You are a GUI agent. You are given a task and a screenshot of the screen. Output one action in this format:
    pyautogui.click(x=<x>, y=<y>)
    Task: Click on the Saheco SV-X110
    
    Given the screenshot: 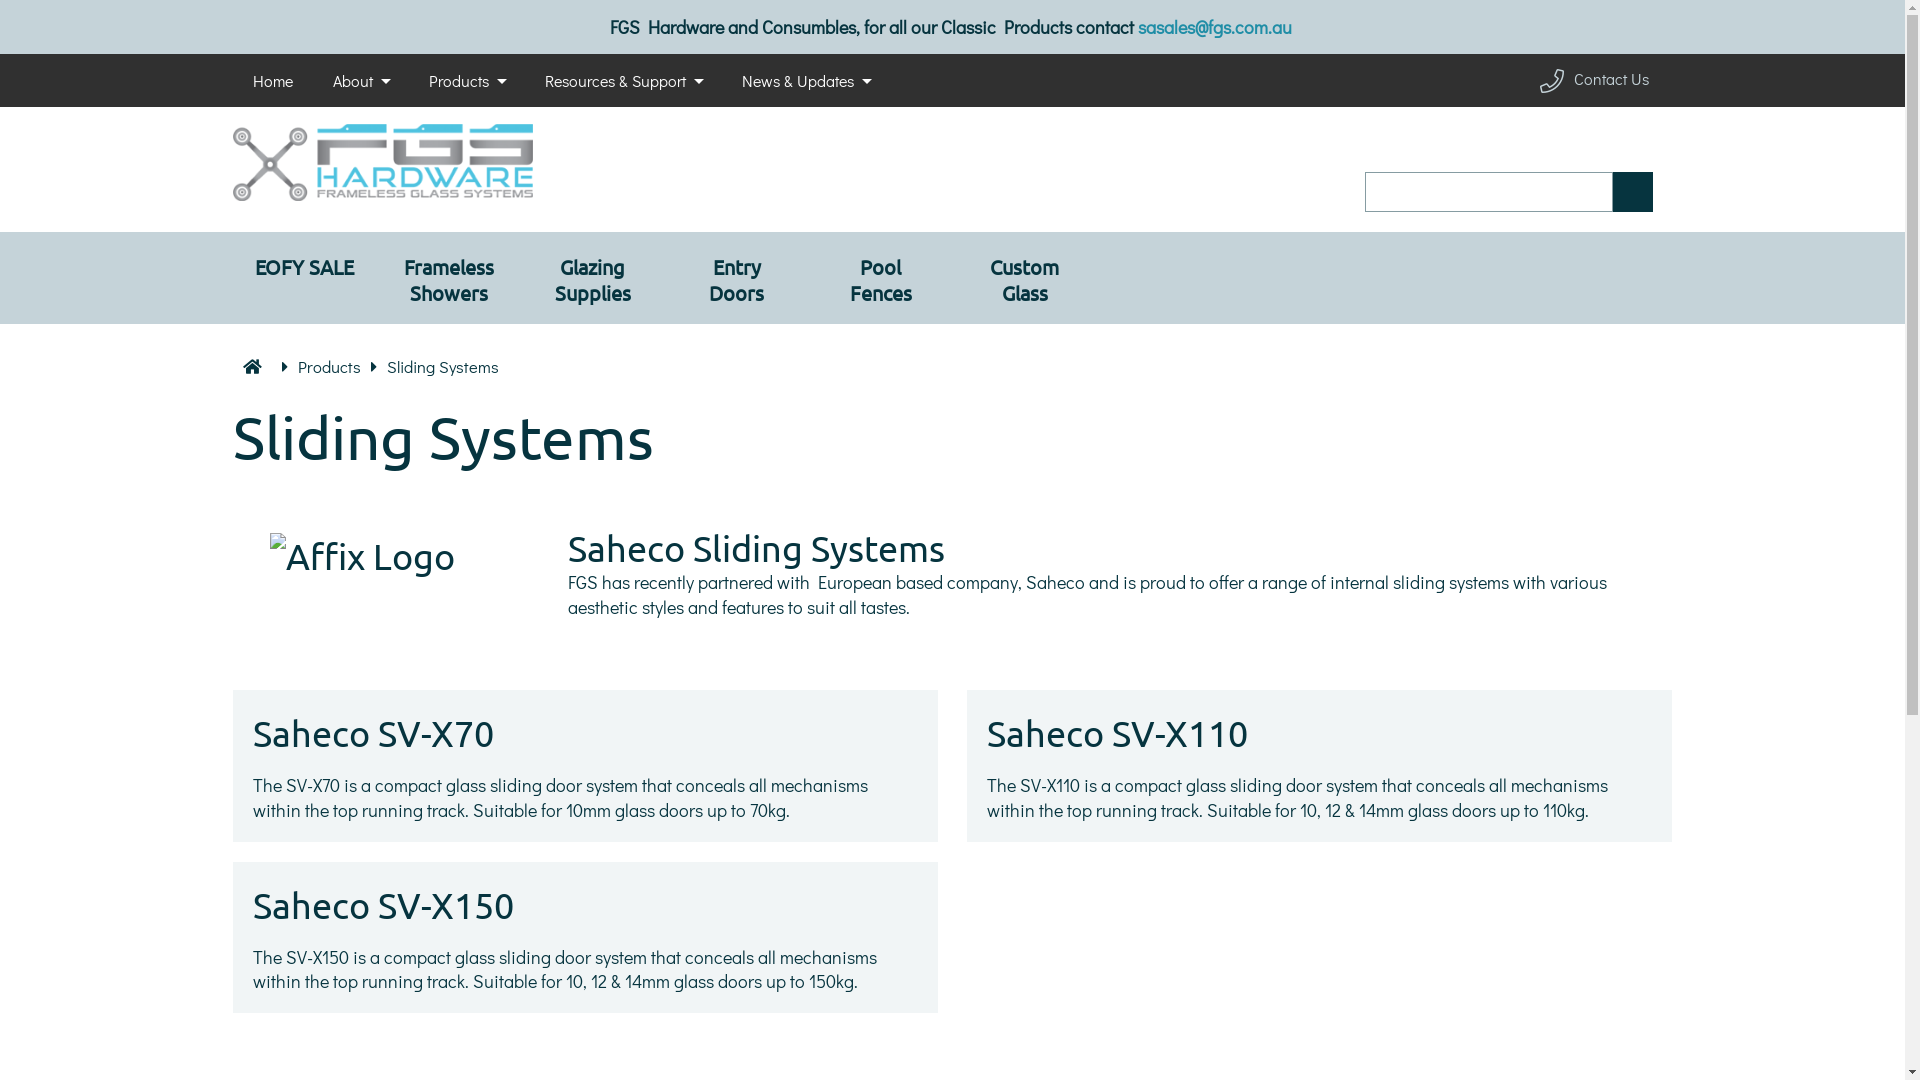 What is the action you would take?
    pyautogui.click(x=1118, y=732)
    